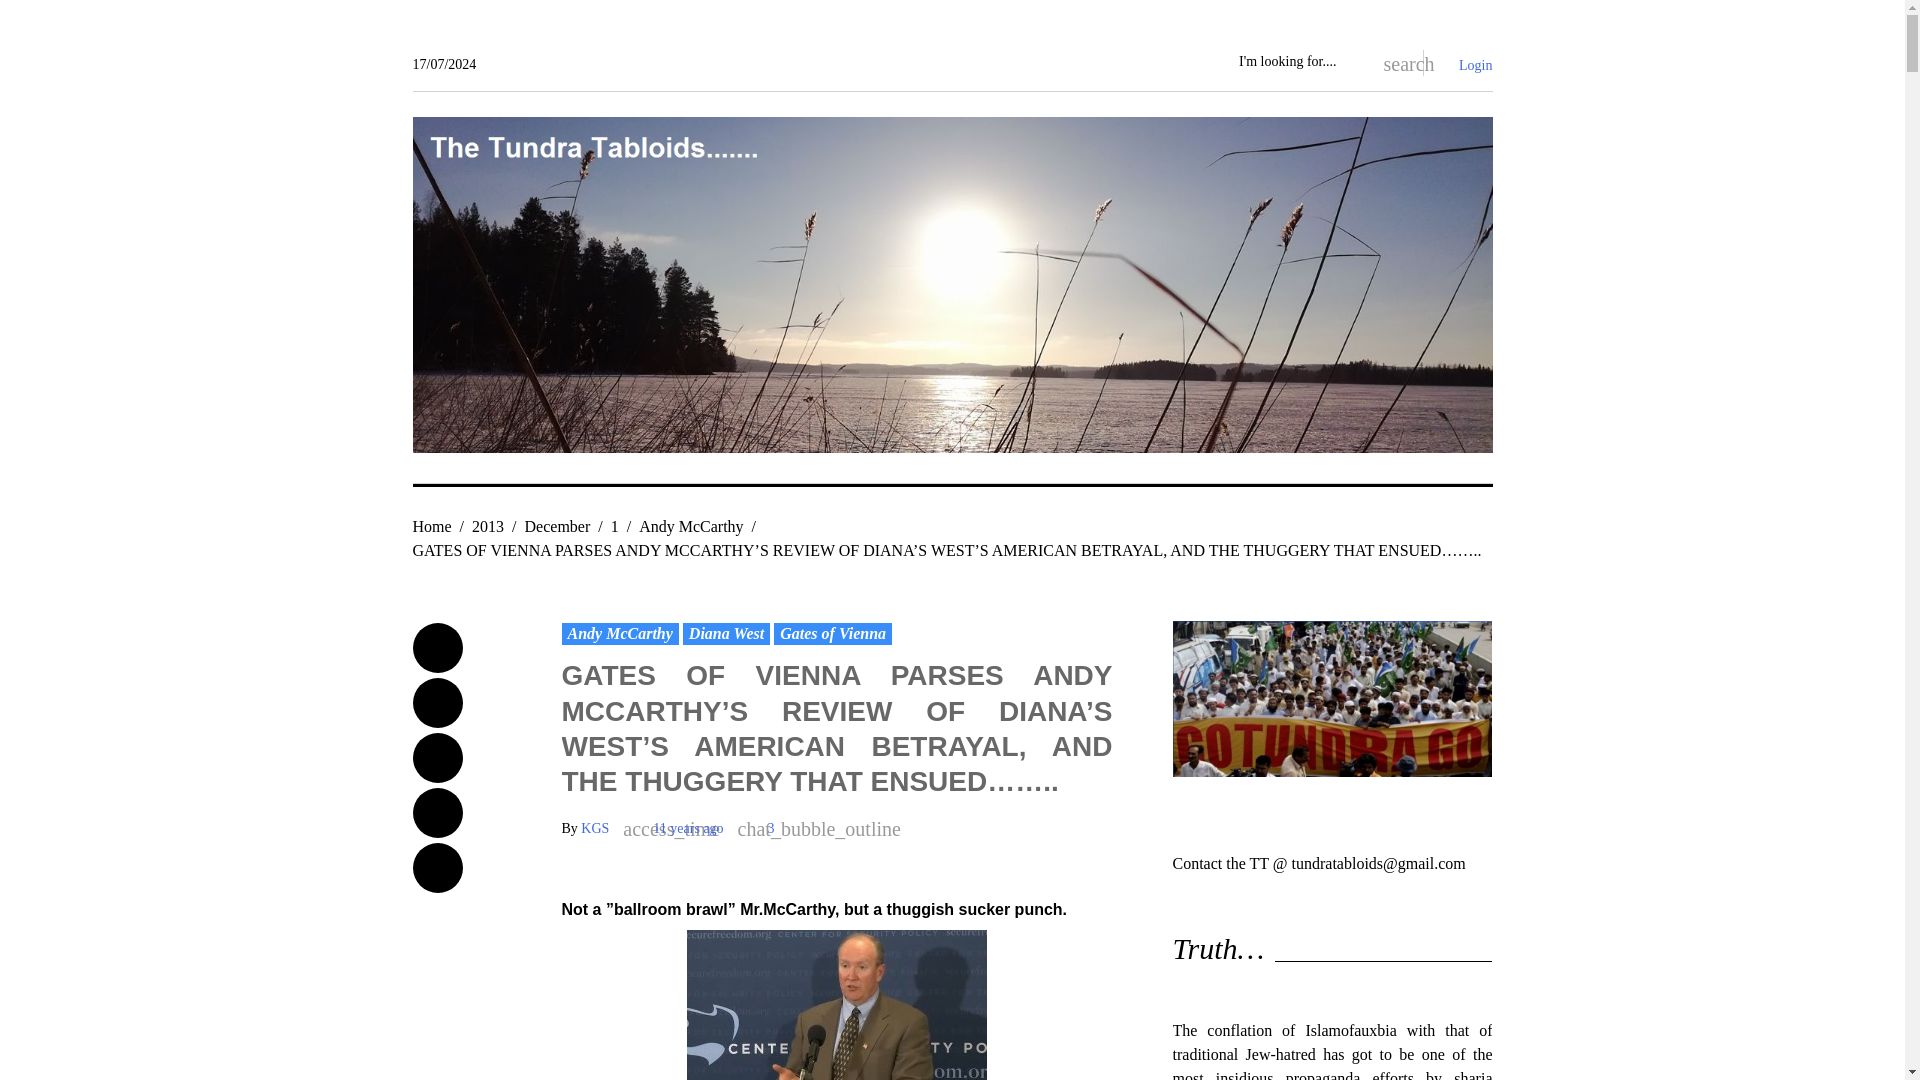 The image size is (1920, 1080). What do you see at coordinates (488, 526) in the screenshot?
I see `2013` at bounding box center [488, 526].